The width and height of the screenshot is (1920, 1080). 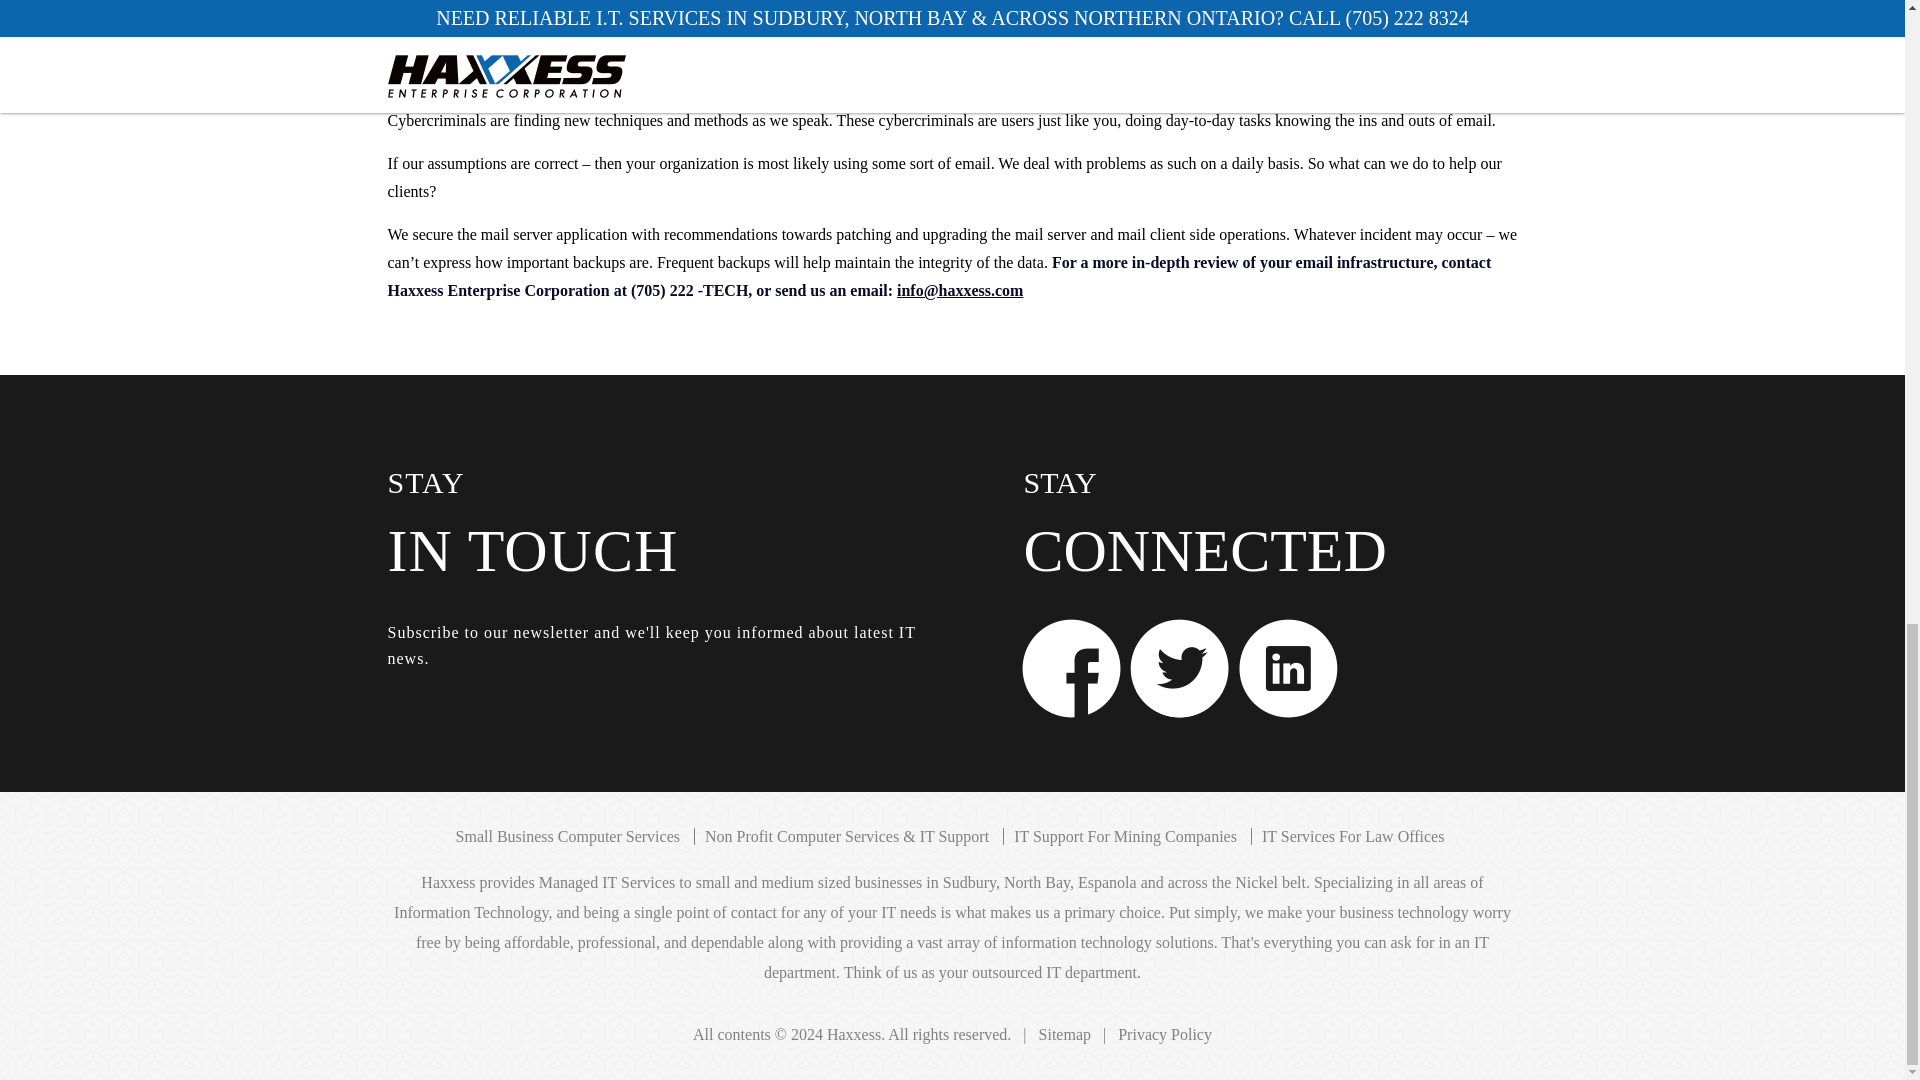 I want to click on IT Support For Mining Companies, so click(x=1124, y=836).